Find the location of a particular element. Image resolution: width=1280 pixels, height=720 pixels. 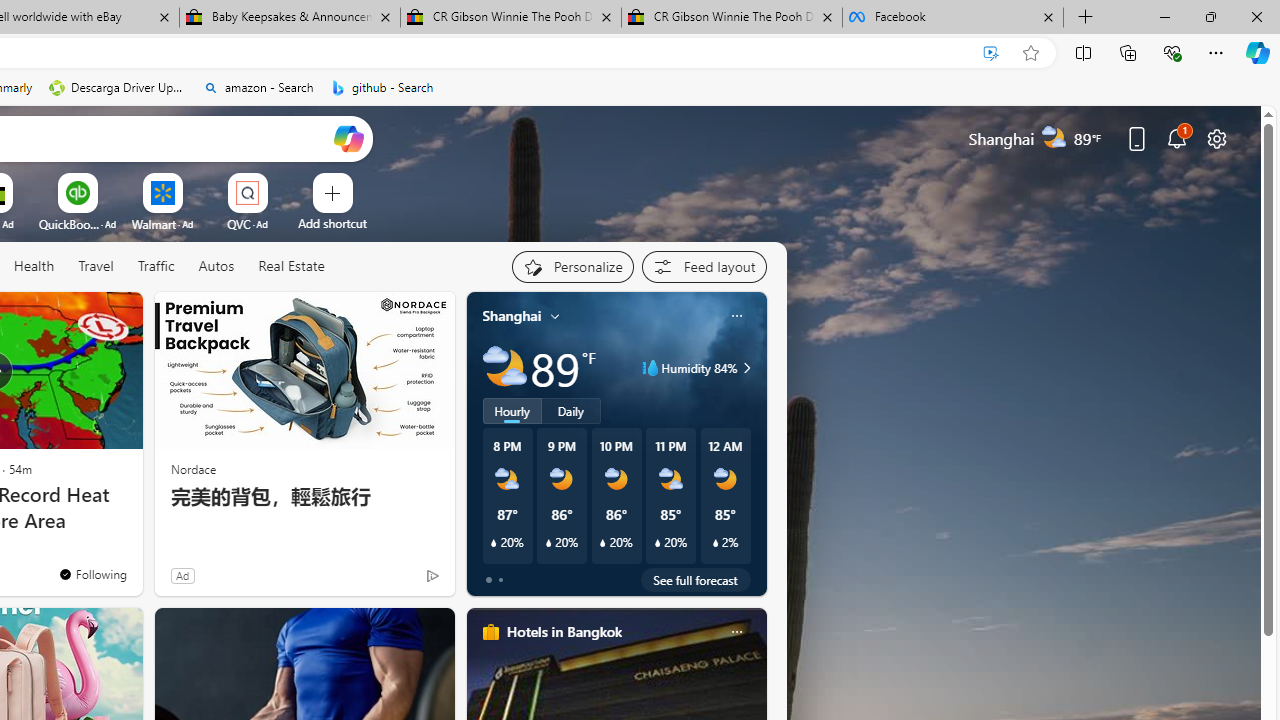

Hourly is located at coordinates (512, 411).